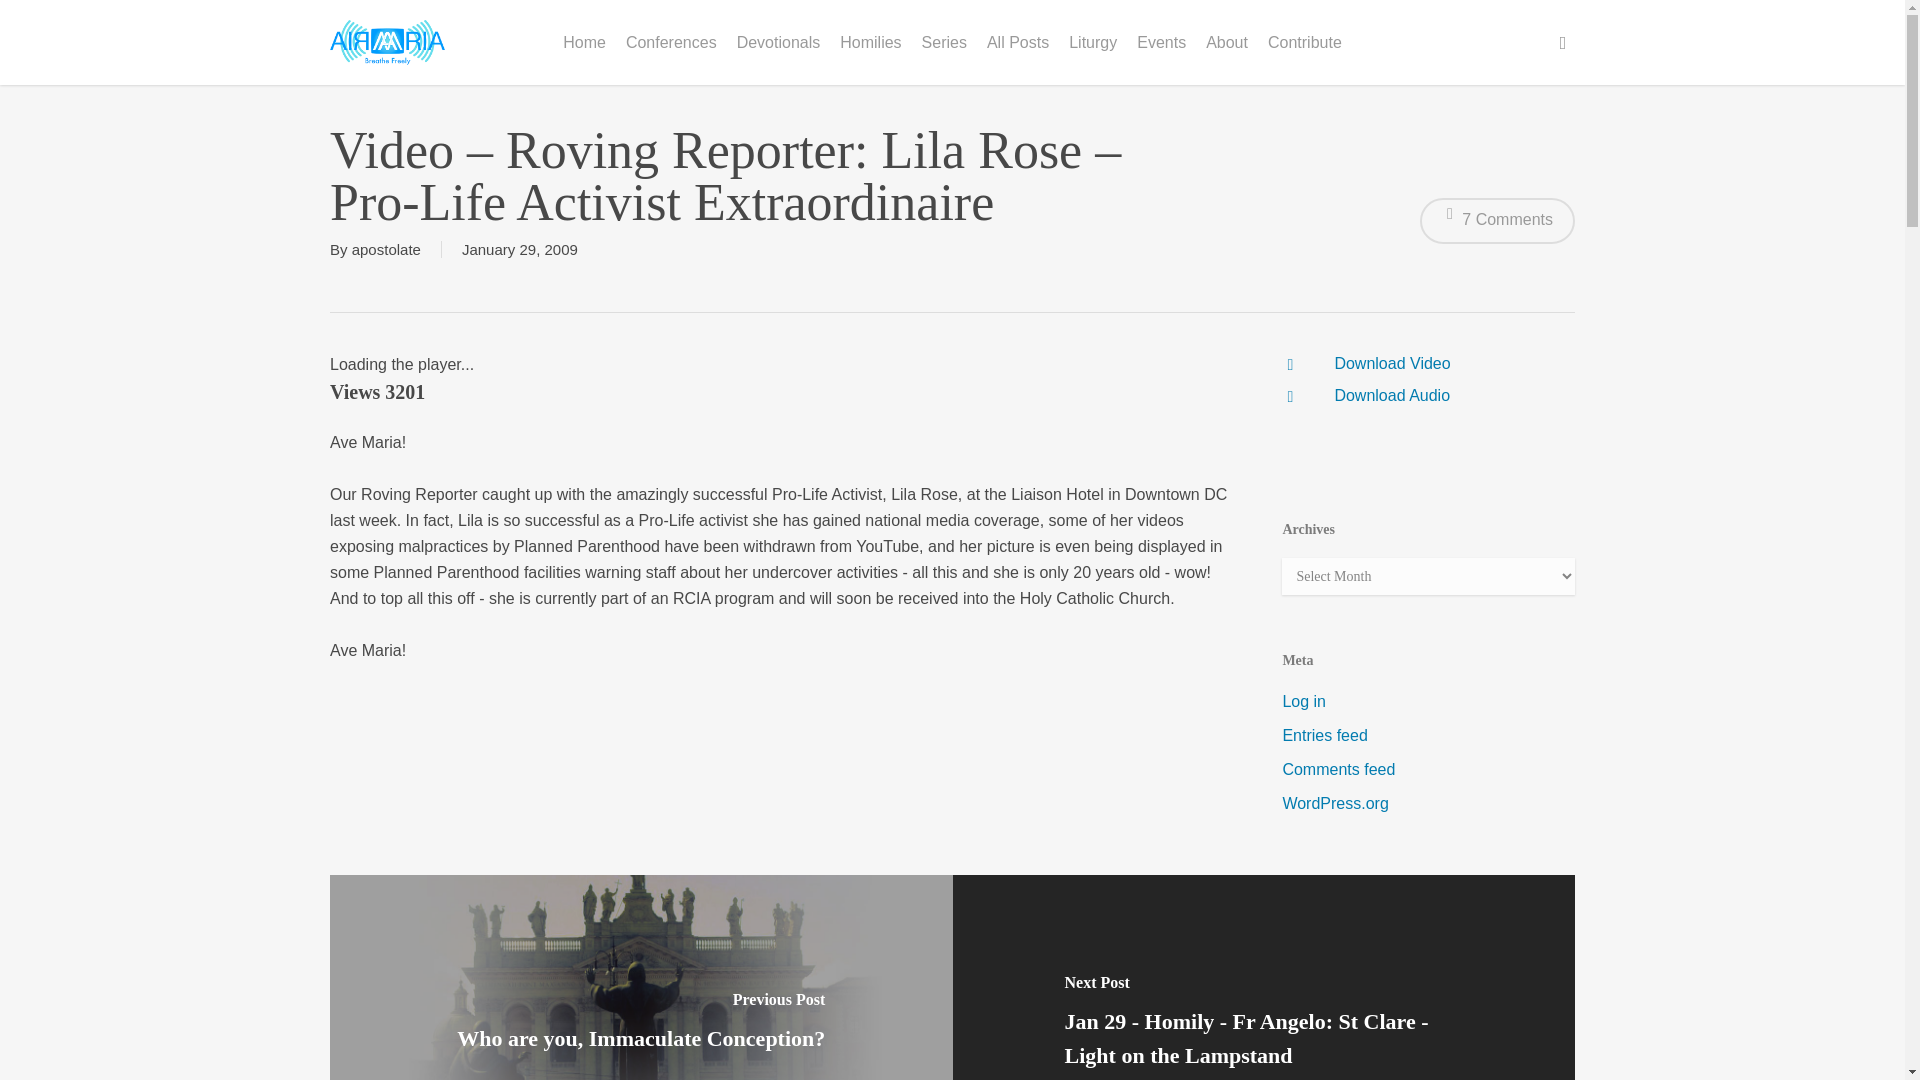  Describe the element at coordinates (1497, 220) in the screenshot. I see `7 Comments` at that location.